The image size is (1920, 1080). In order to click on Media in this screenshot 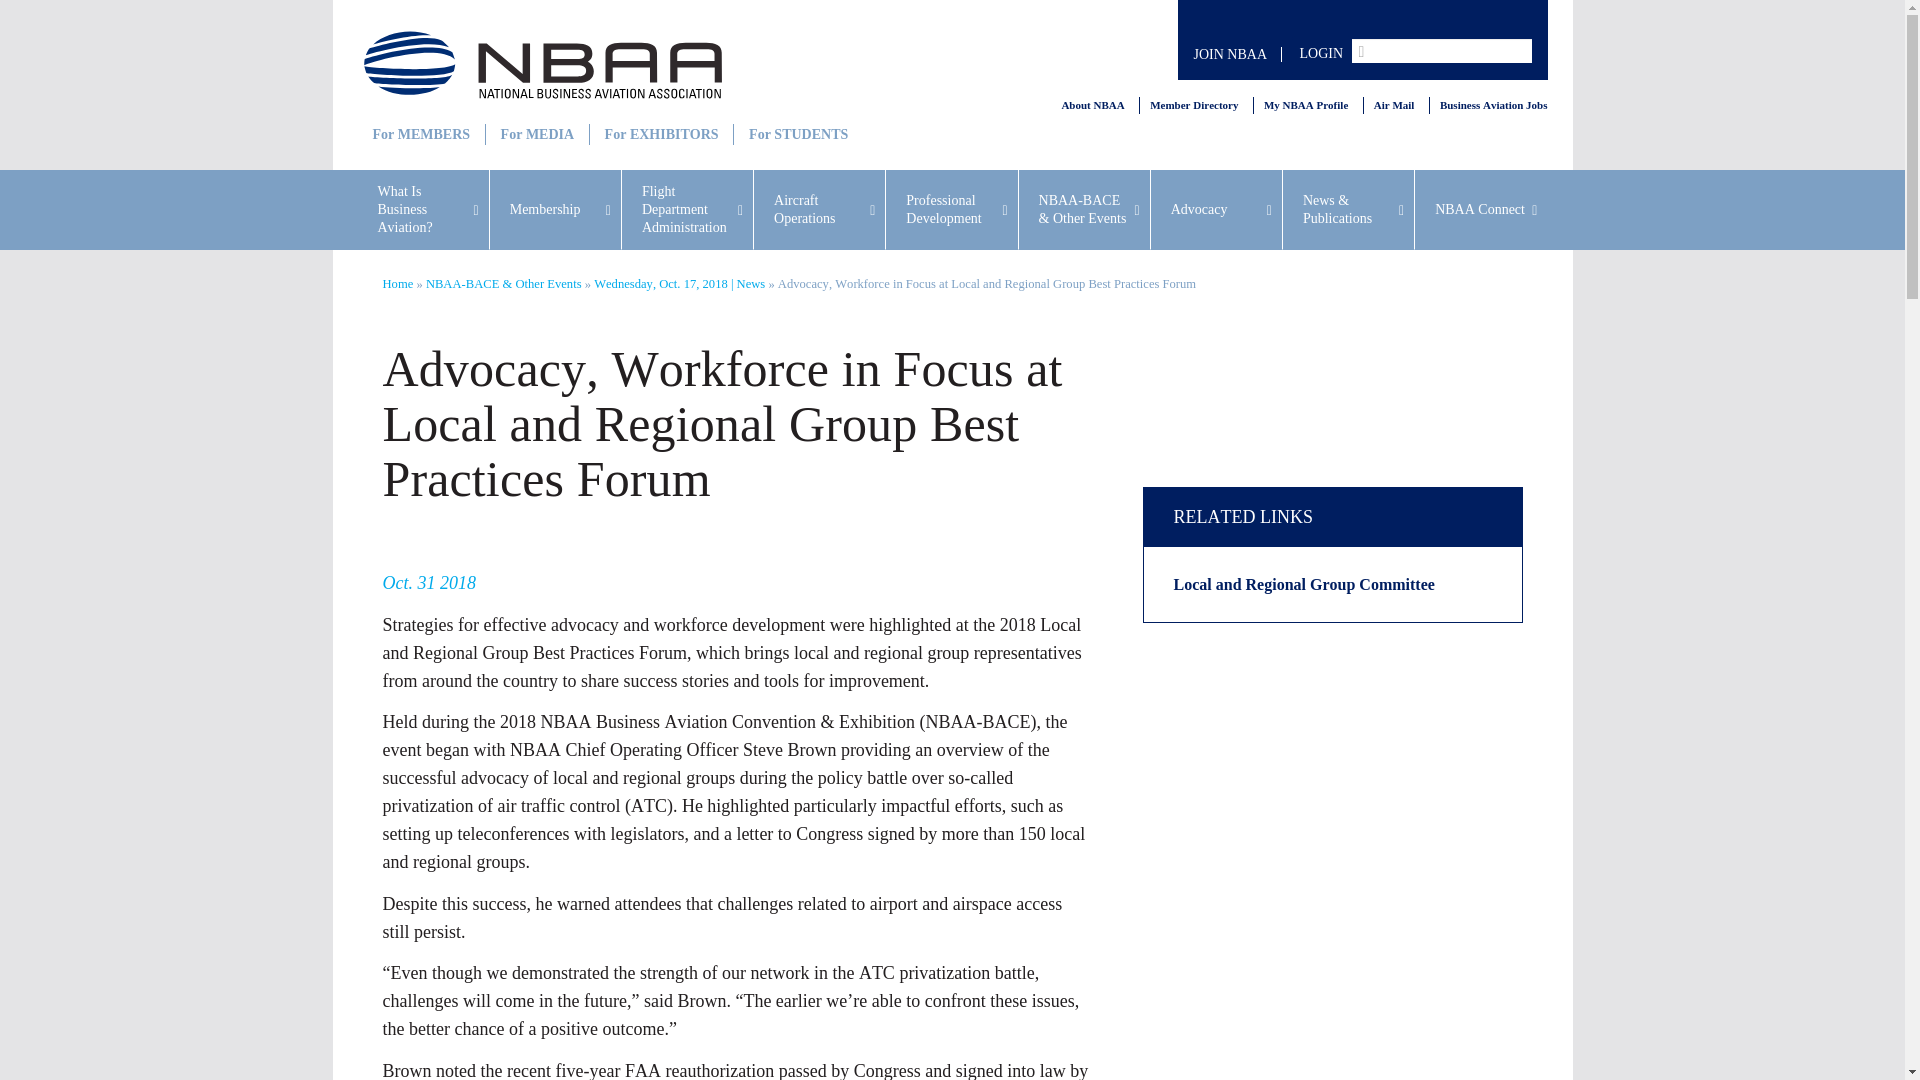, I will do `click(535, 134)`.